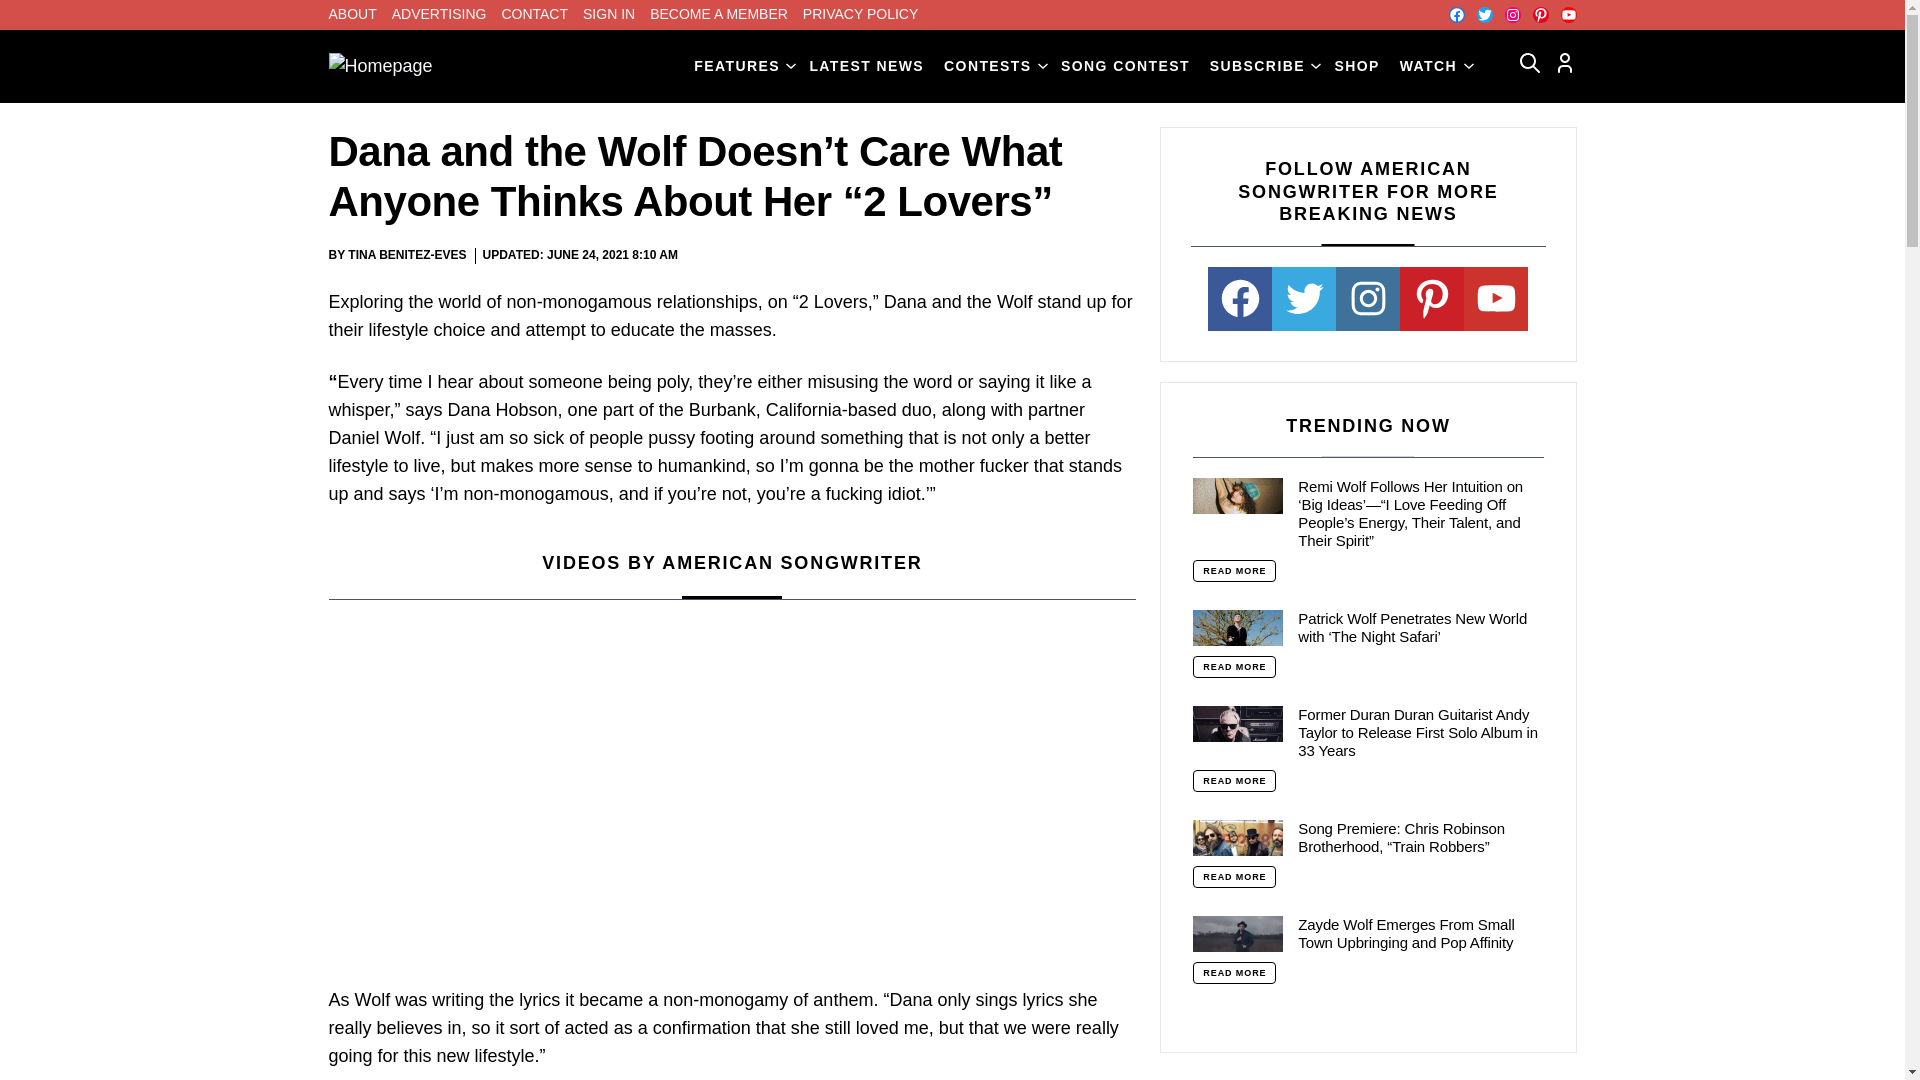 The image size is (1920, 1080). Describe the element at coordinates (1484, 14) in the screenshot. I see `Twitter` at that location.